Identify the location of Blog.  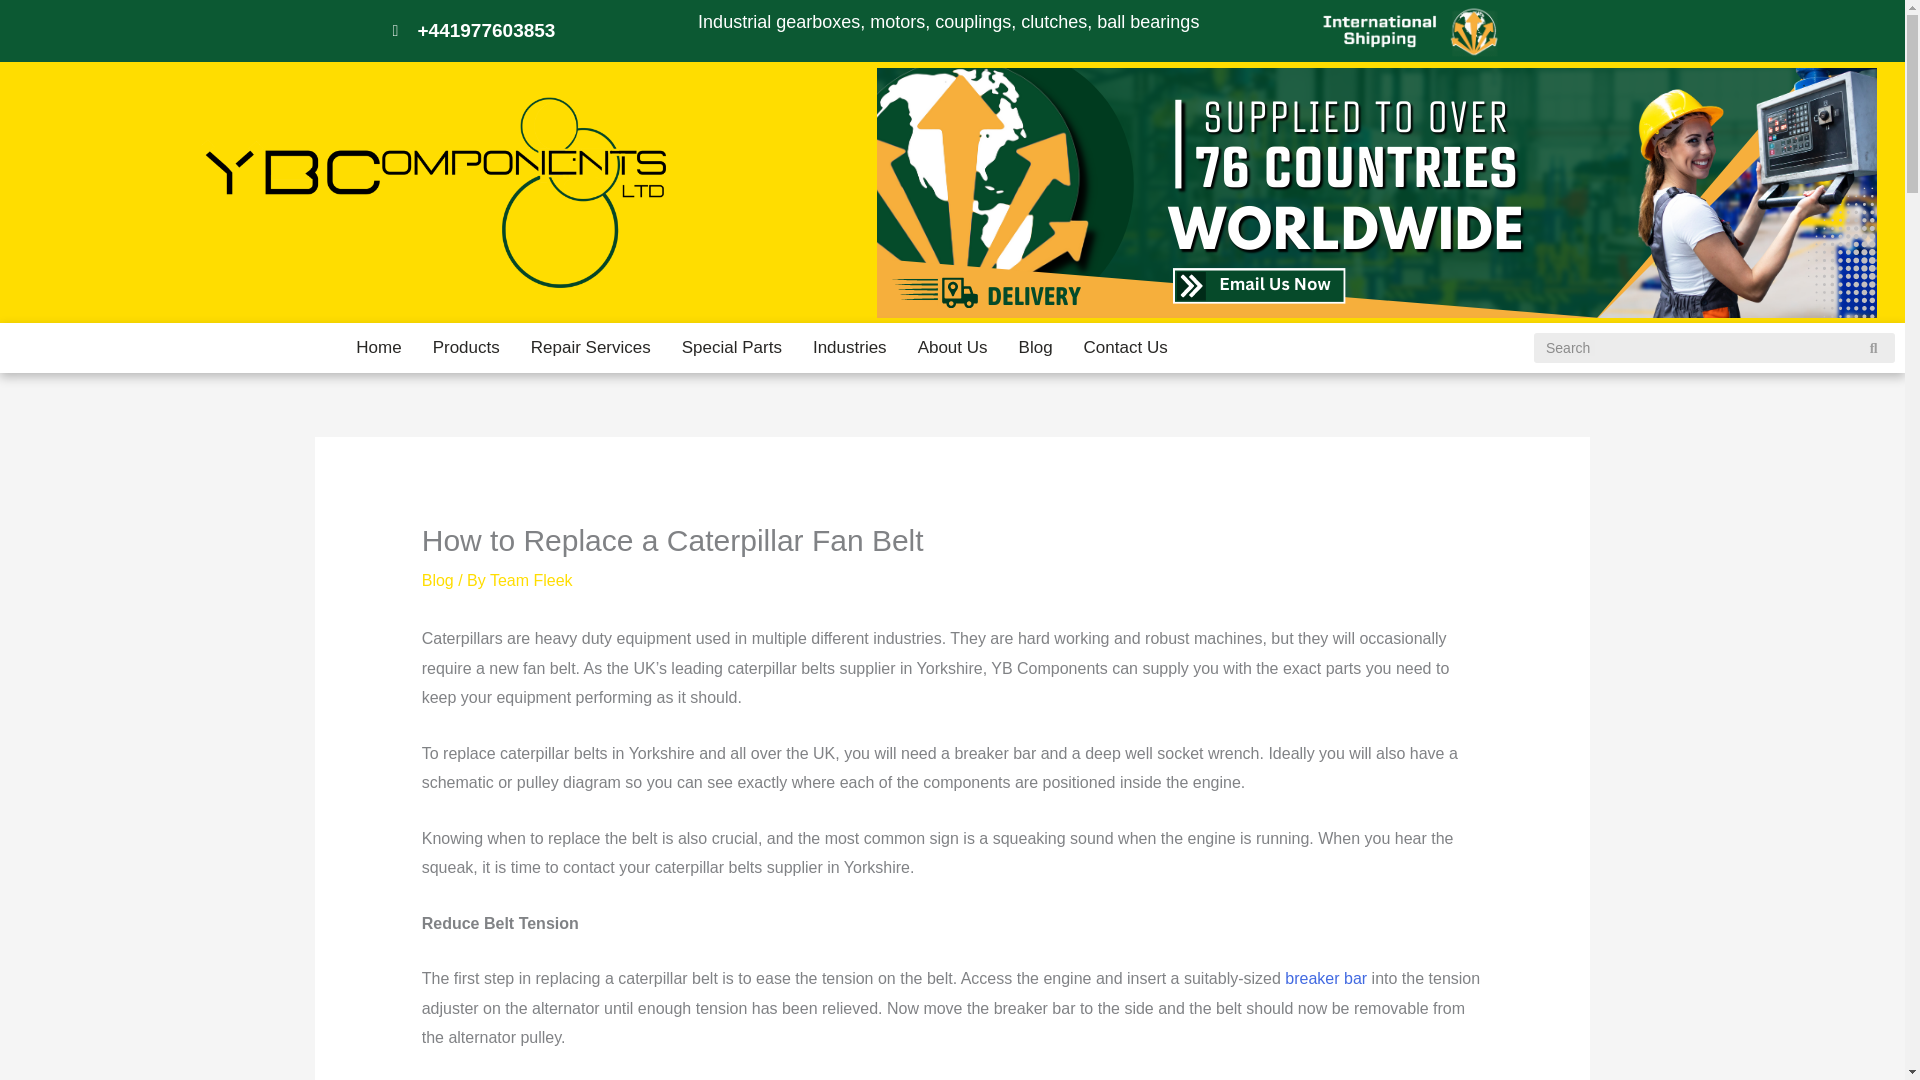
(438, 580).